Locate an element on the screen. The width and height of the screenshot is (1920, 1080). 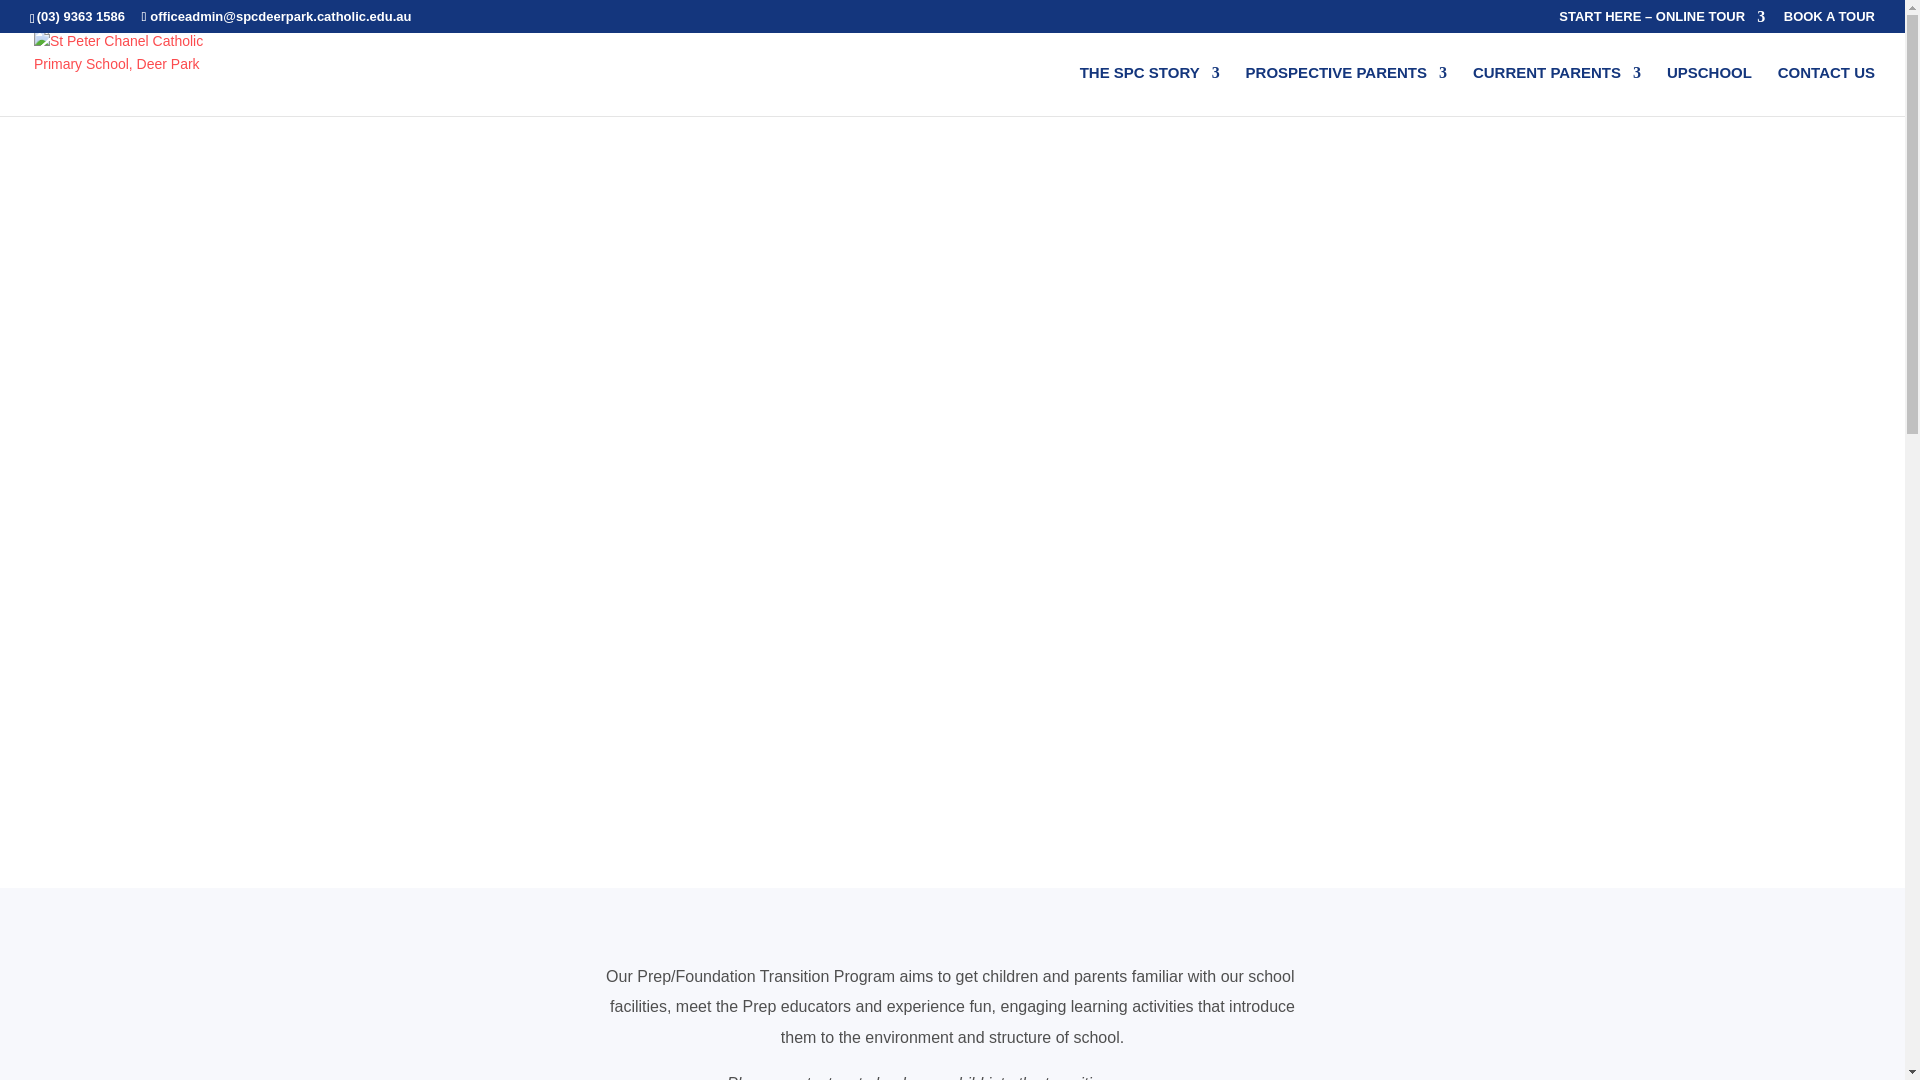
THE SPC STORY is located at coordinates (1149, 90).